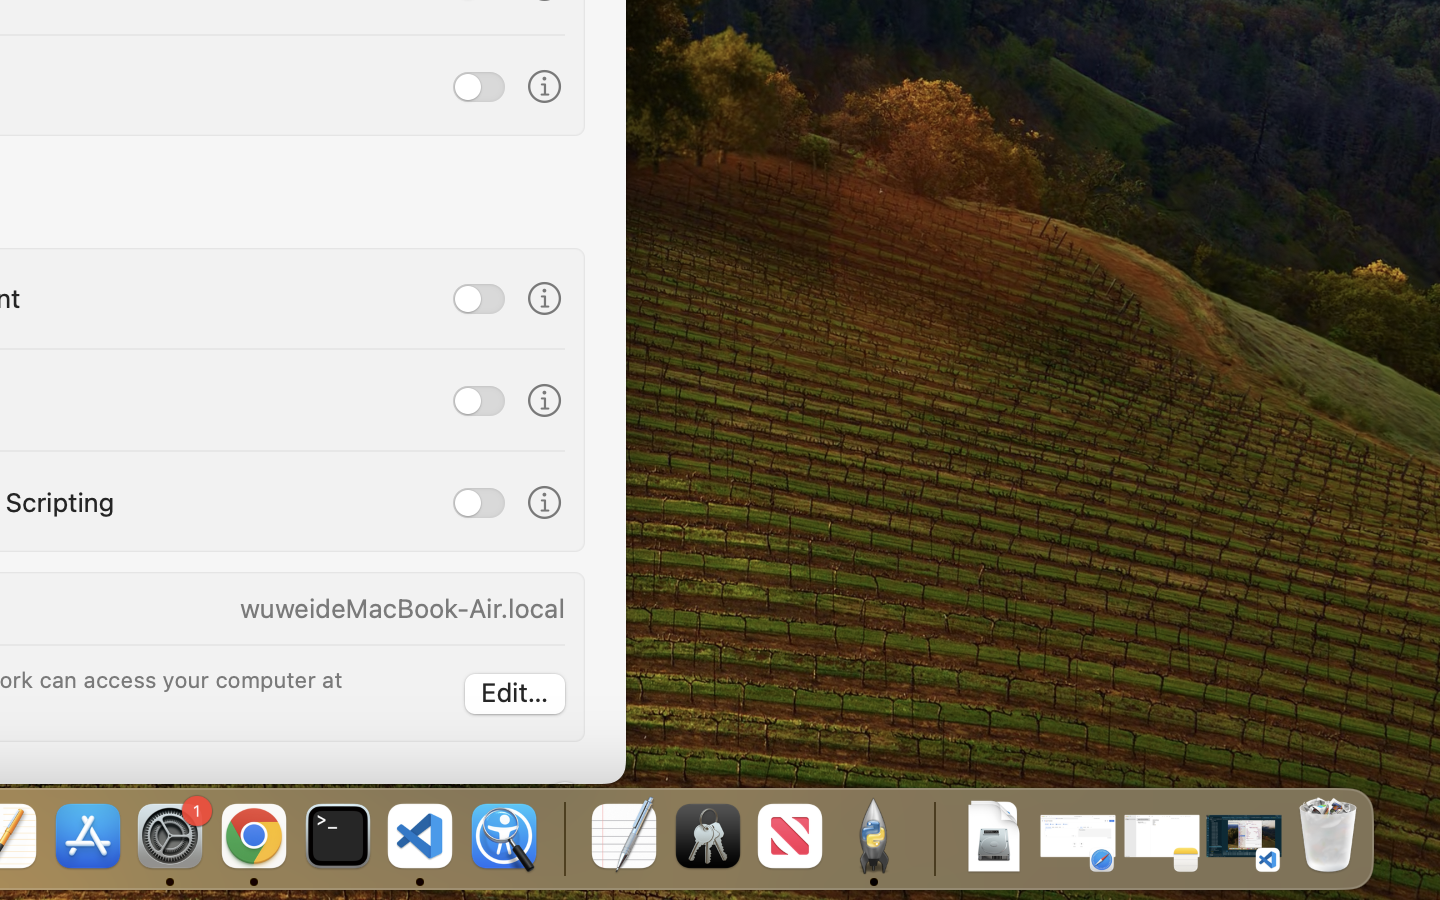  Describe the element at coordinates (402, 608) in the screenshot. I see `wuweideMacBook-Air.local` at that location.